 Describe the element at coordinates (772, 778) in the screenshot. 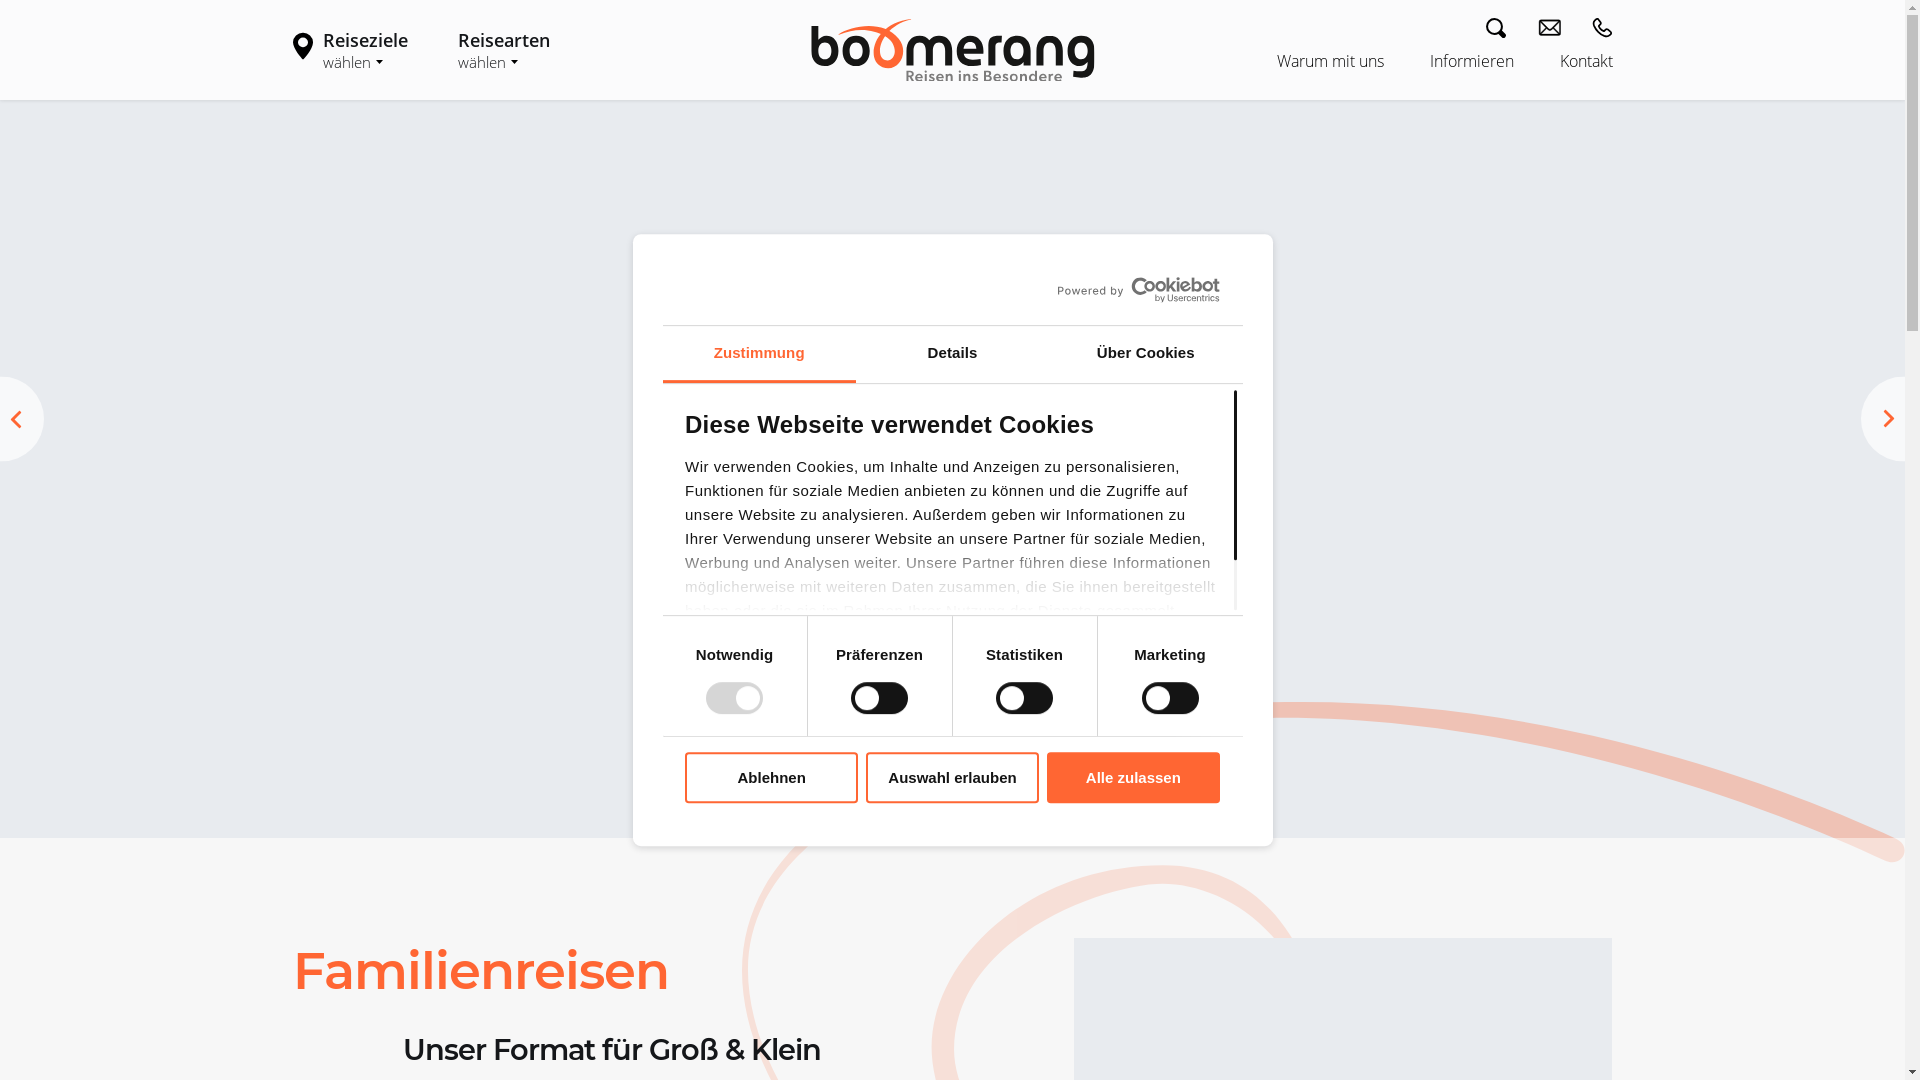

I see `Ablehnen` at that location.